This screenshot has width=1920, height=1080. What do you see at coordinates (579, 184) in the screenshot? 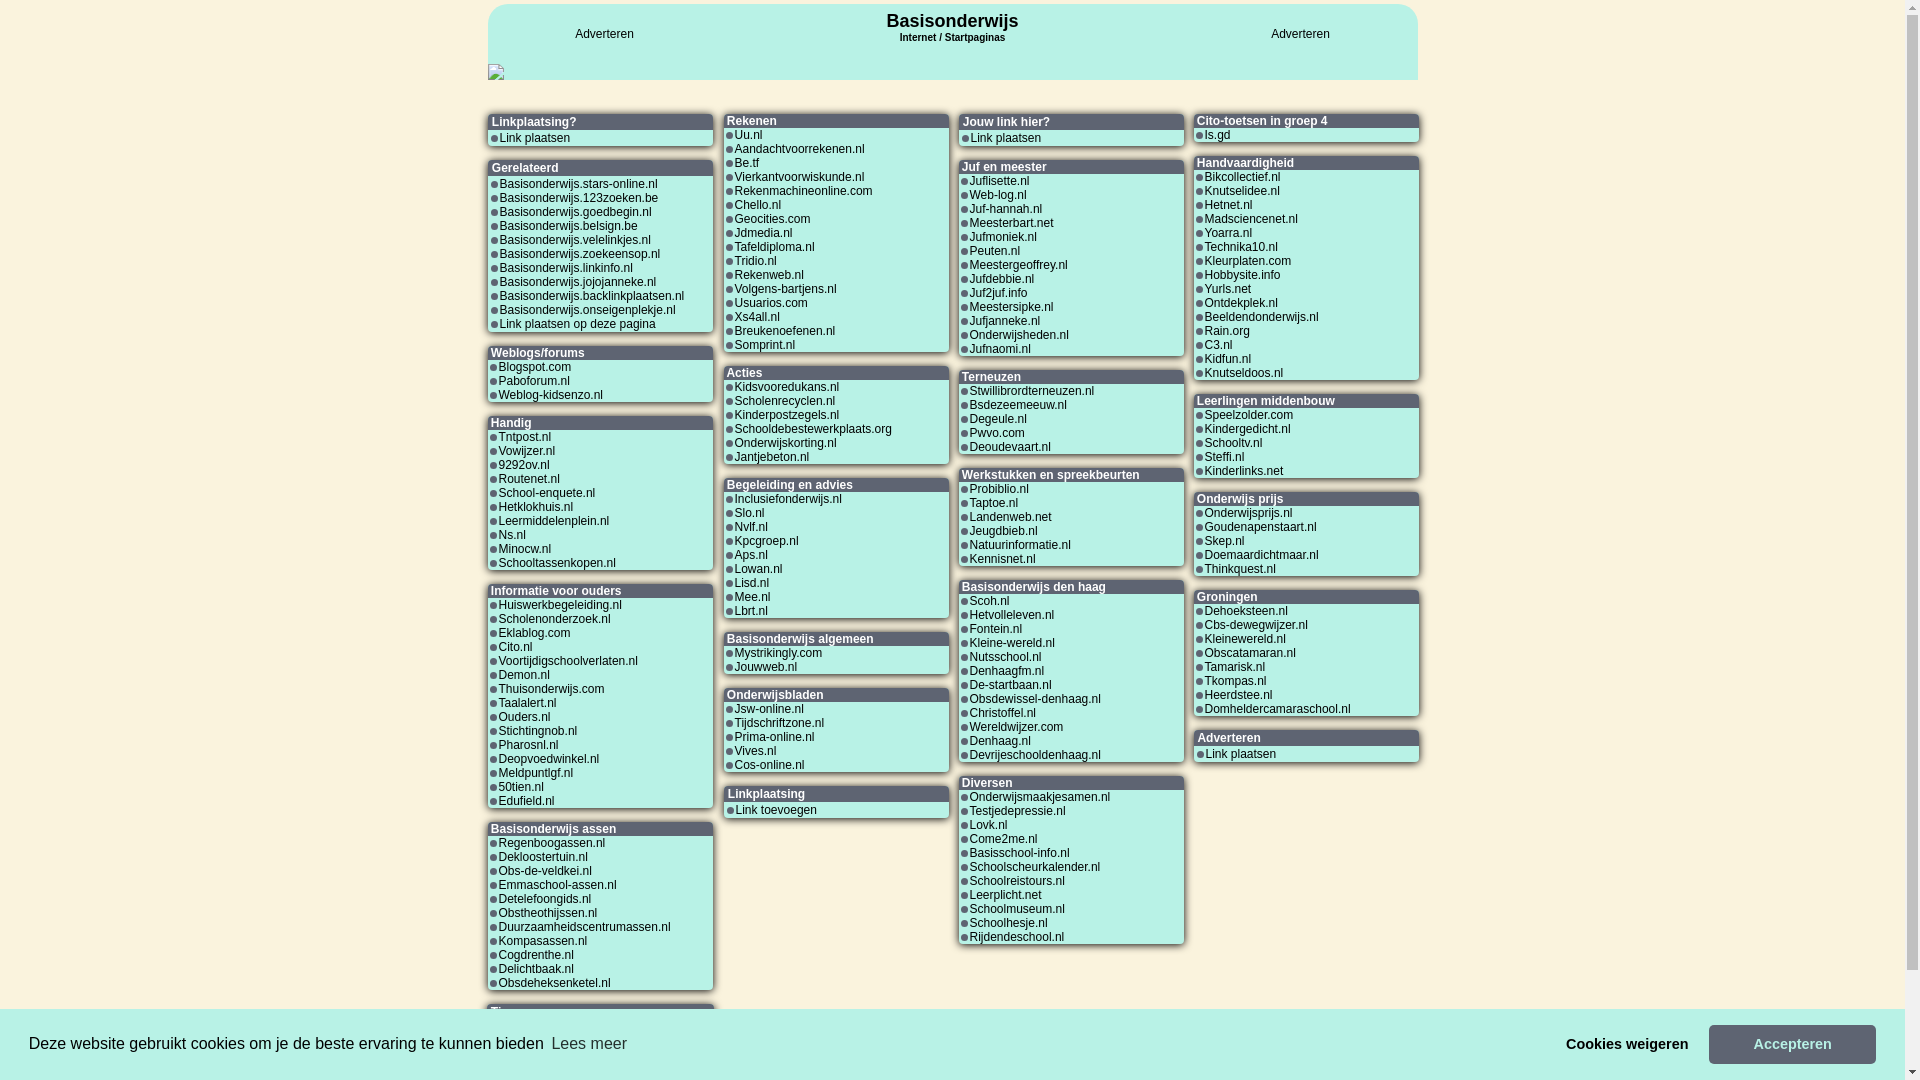
I see `Basisonderwijs.stars-online.nl` at bounding box center [579, 184].